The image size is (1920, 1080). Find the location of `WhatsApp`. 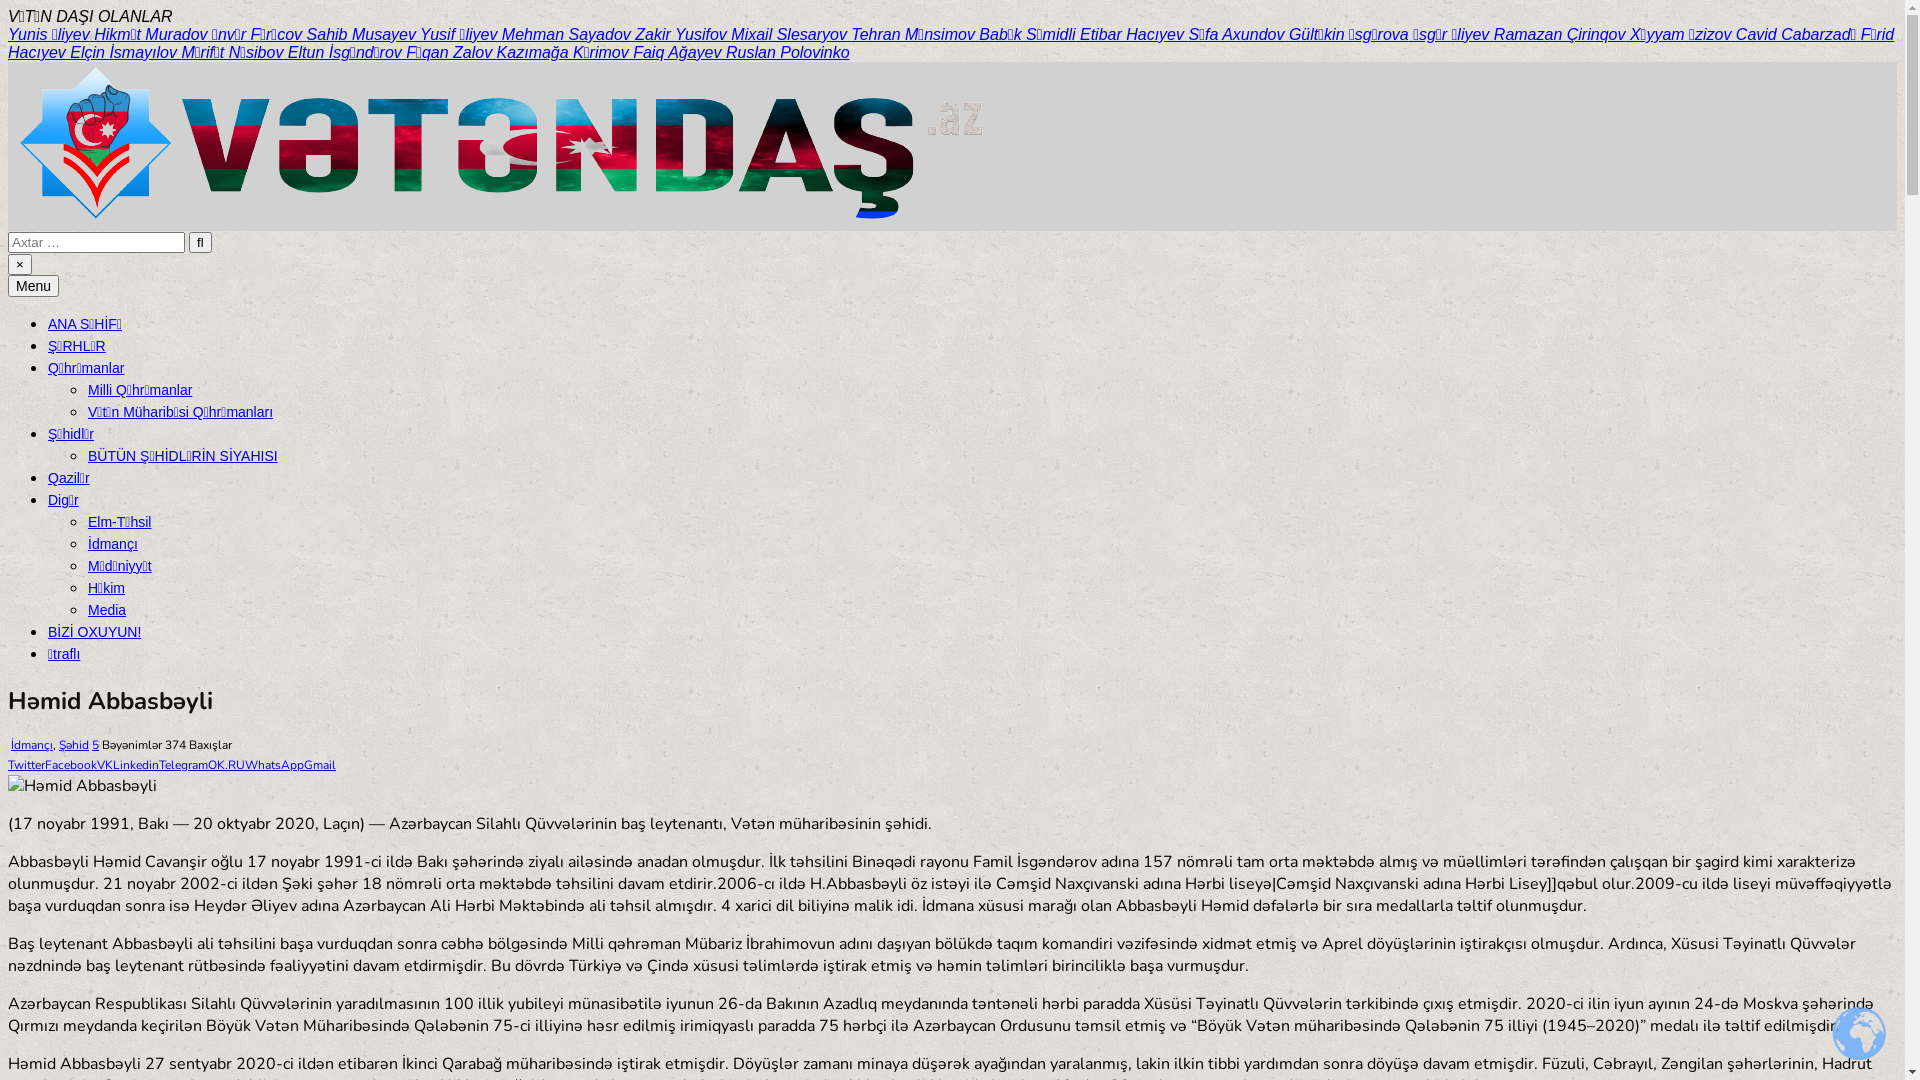

WhatsApp is located at coordinates (274, 765).